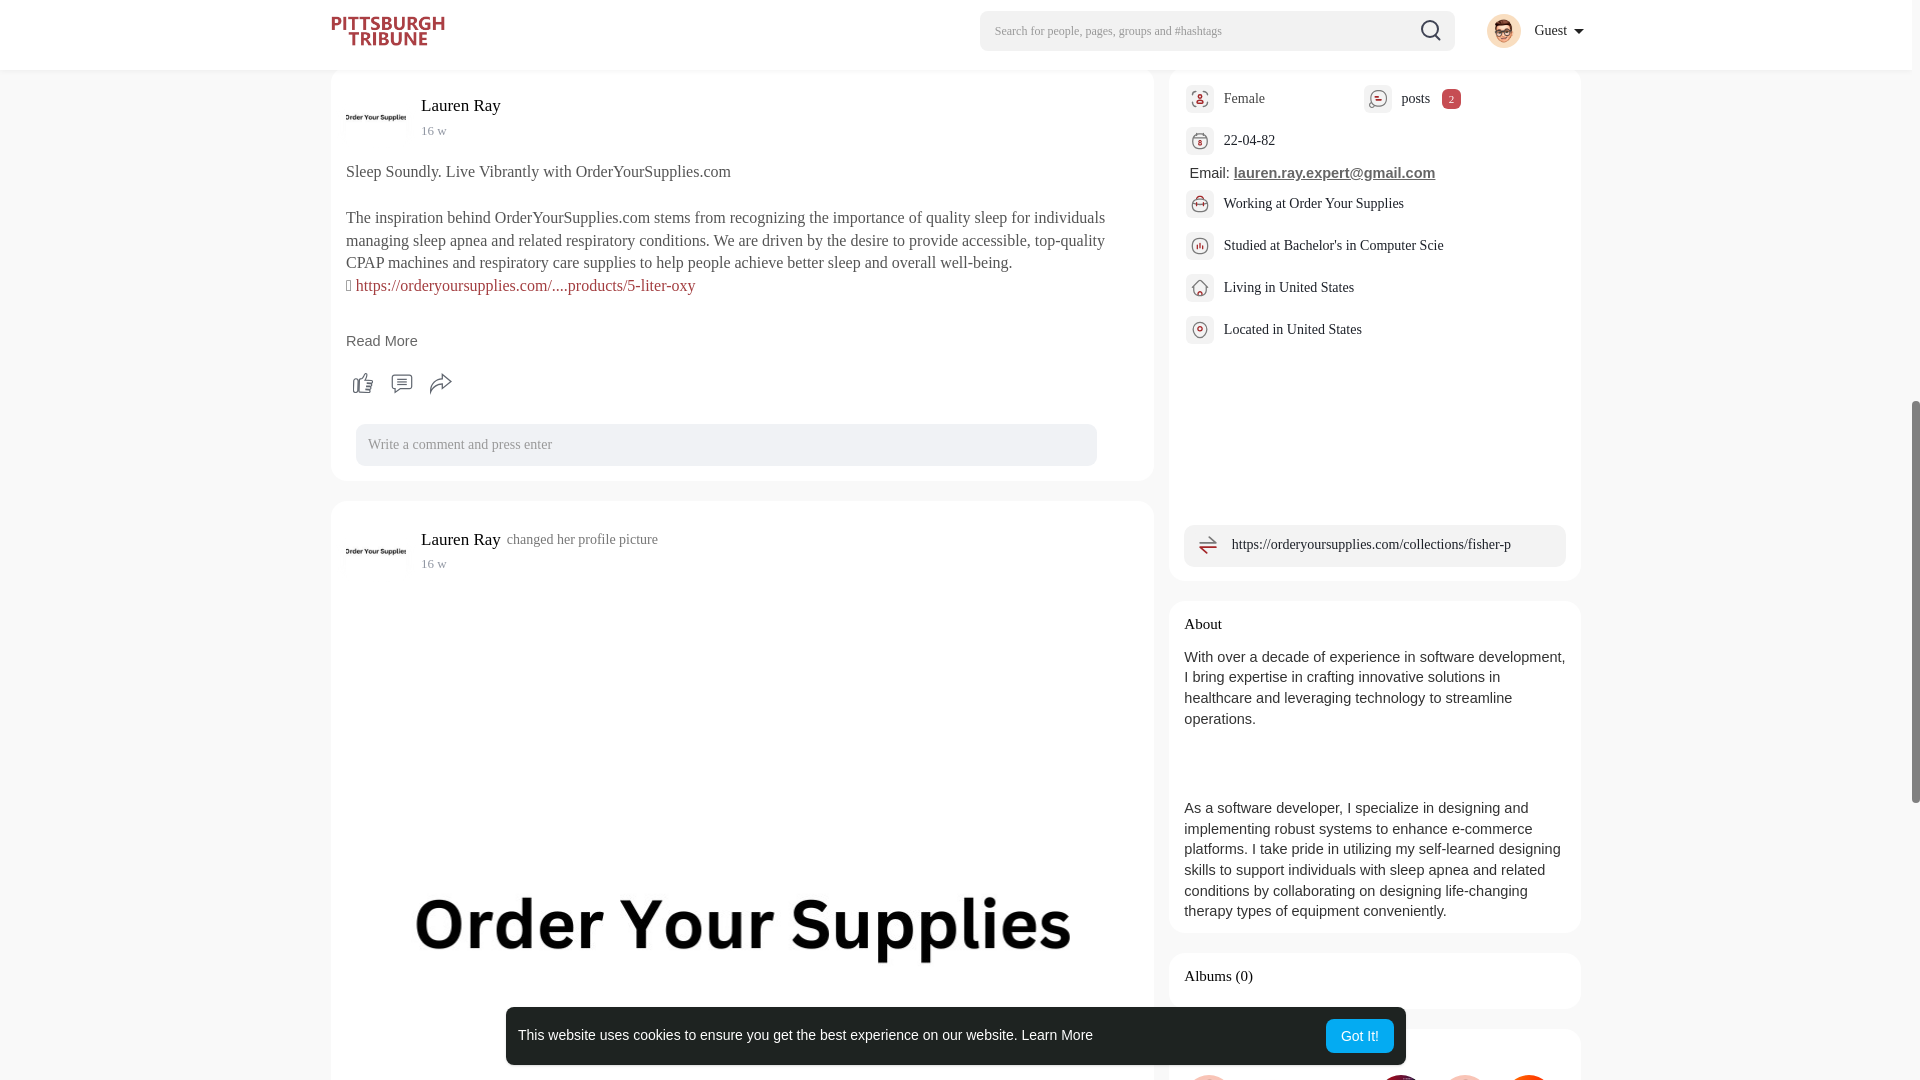 The image size is (1920, 1080). Describe the element at coordinates (382, 340) in the screenshot. I see `Read More` at that location.